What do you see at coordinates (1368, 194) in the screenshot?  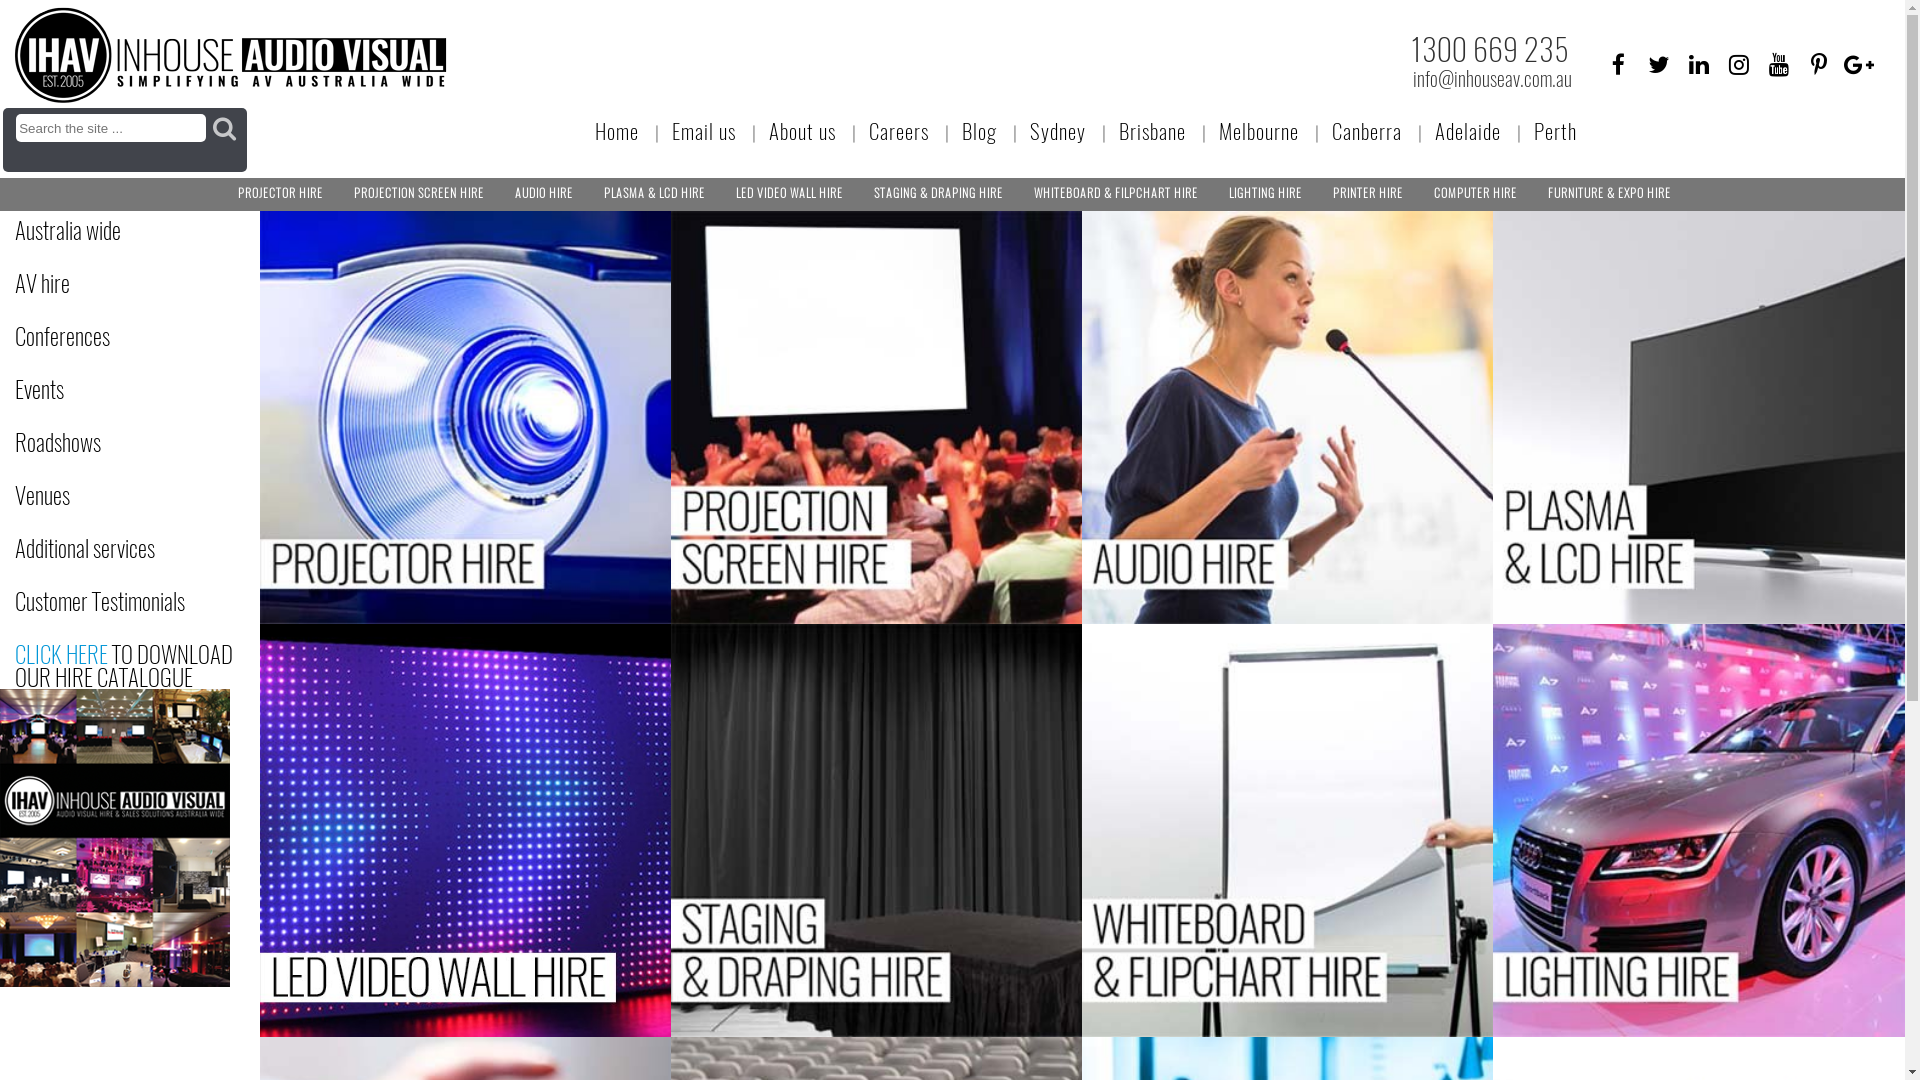 I see `PRINTER HIRE` at bounding box center [1368, 194].